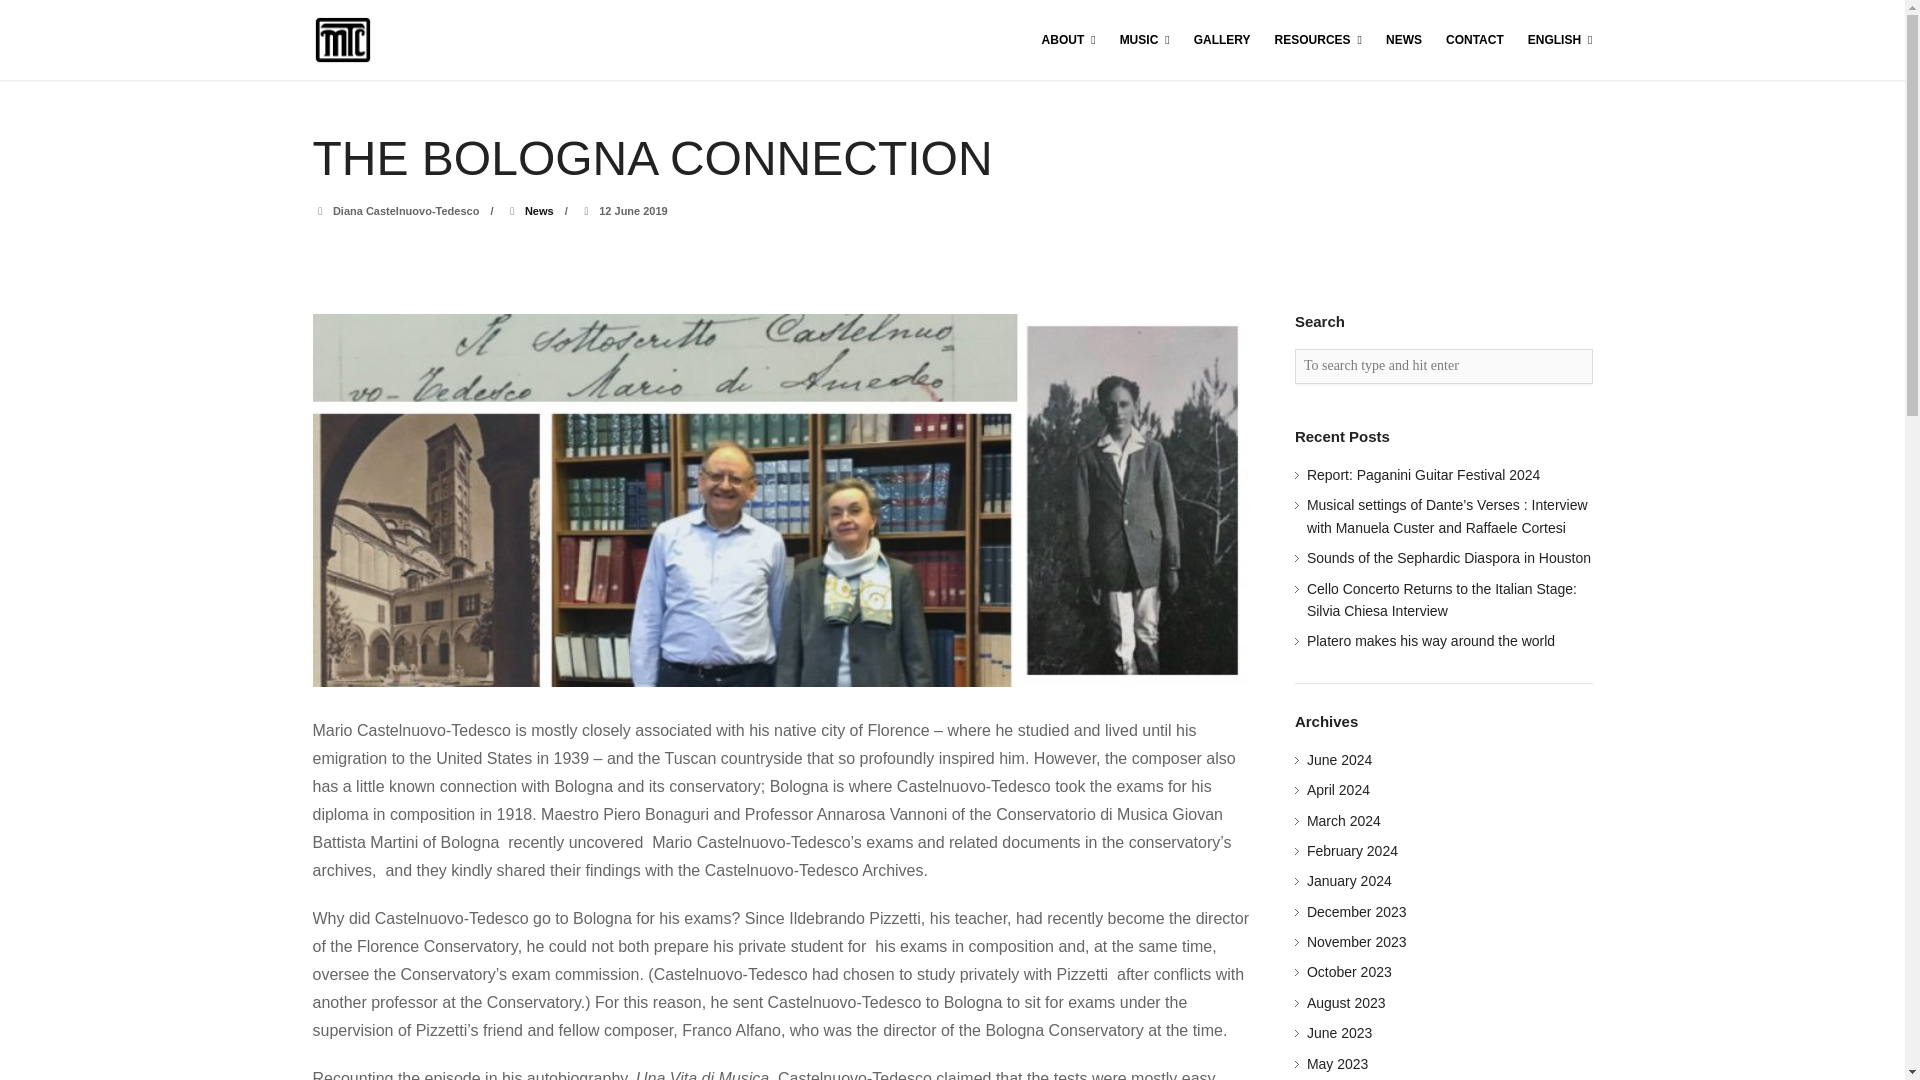  Describe the element at coordinates (539, 211) in the screenshot. I see `News` at that location.